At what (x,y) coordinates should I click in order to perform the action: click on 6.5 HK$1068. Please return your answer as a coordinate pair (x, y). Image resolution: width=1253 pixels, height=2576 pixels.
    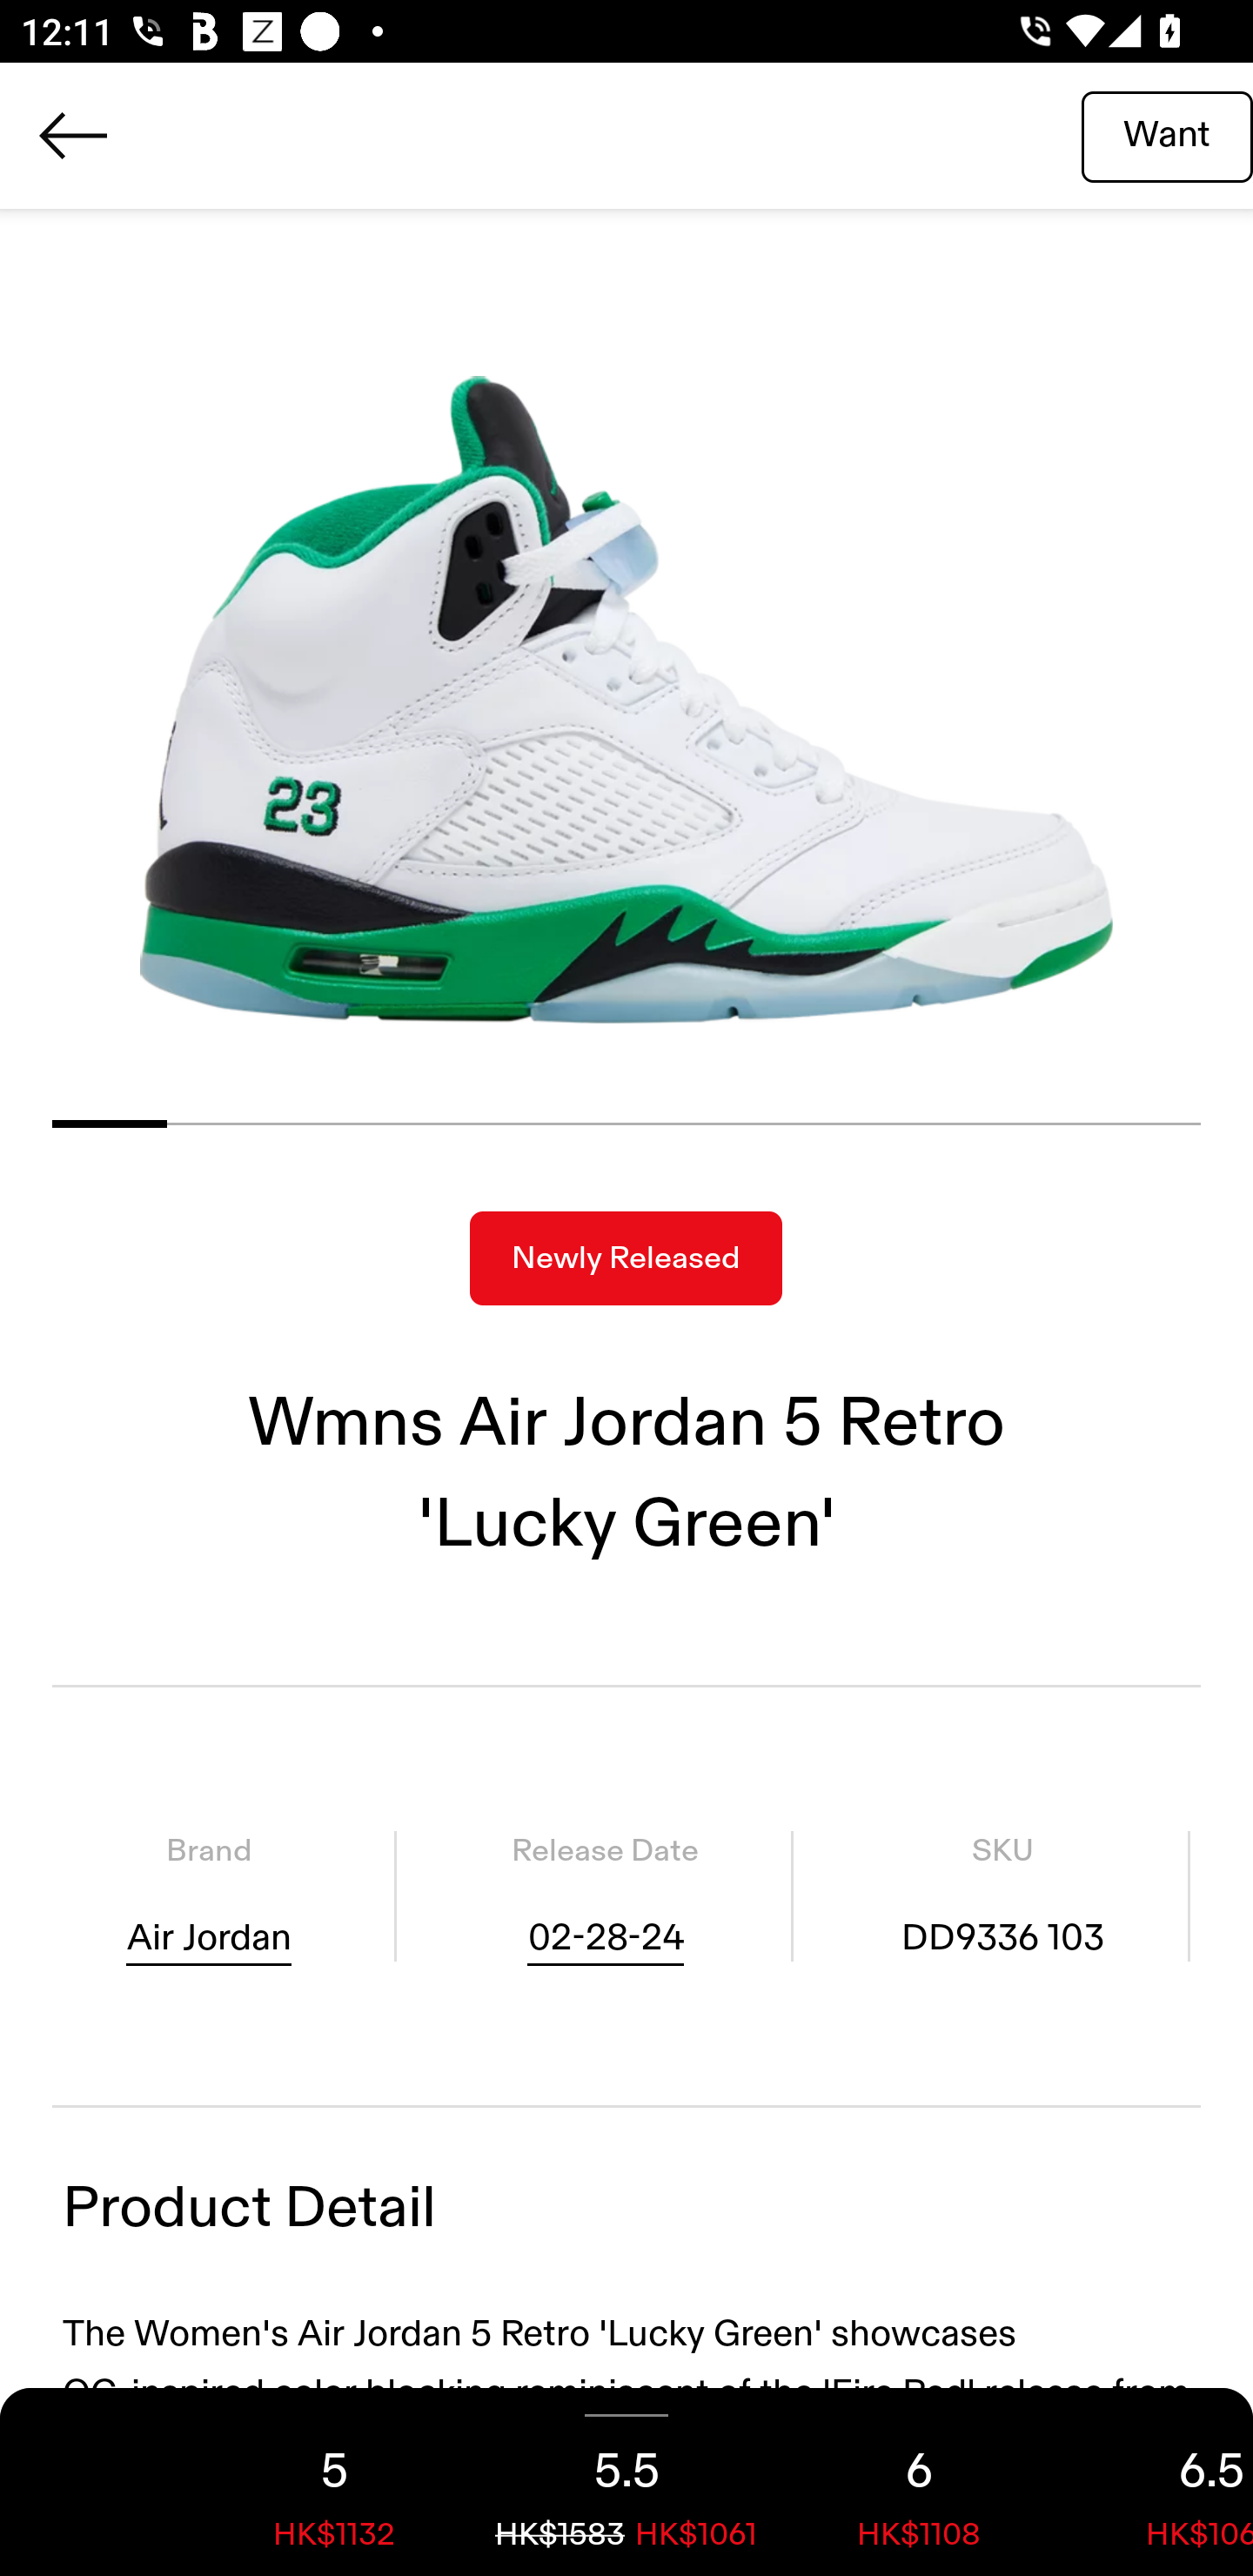
    Looking at the image, I should click on (1159, 2482).